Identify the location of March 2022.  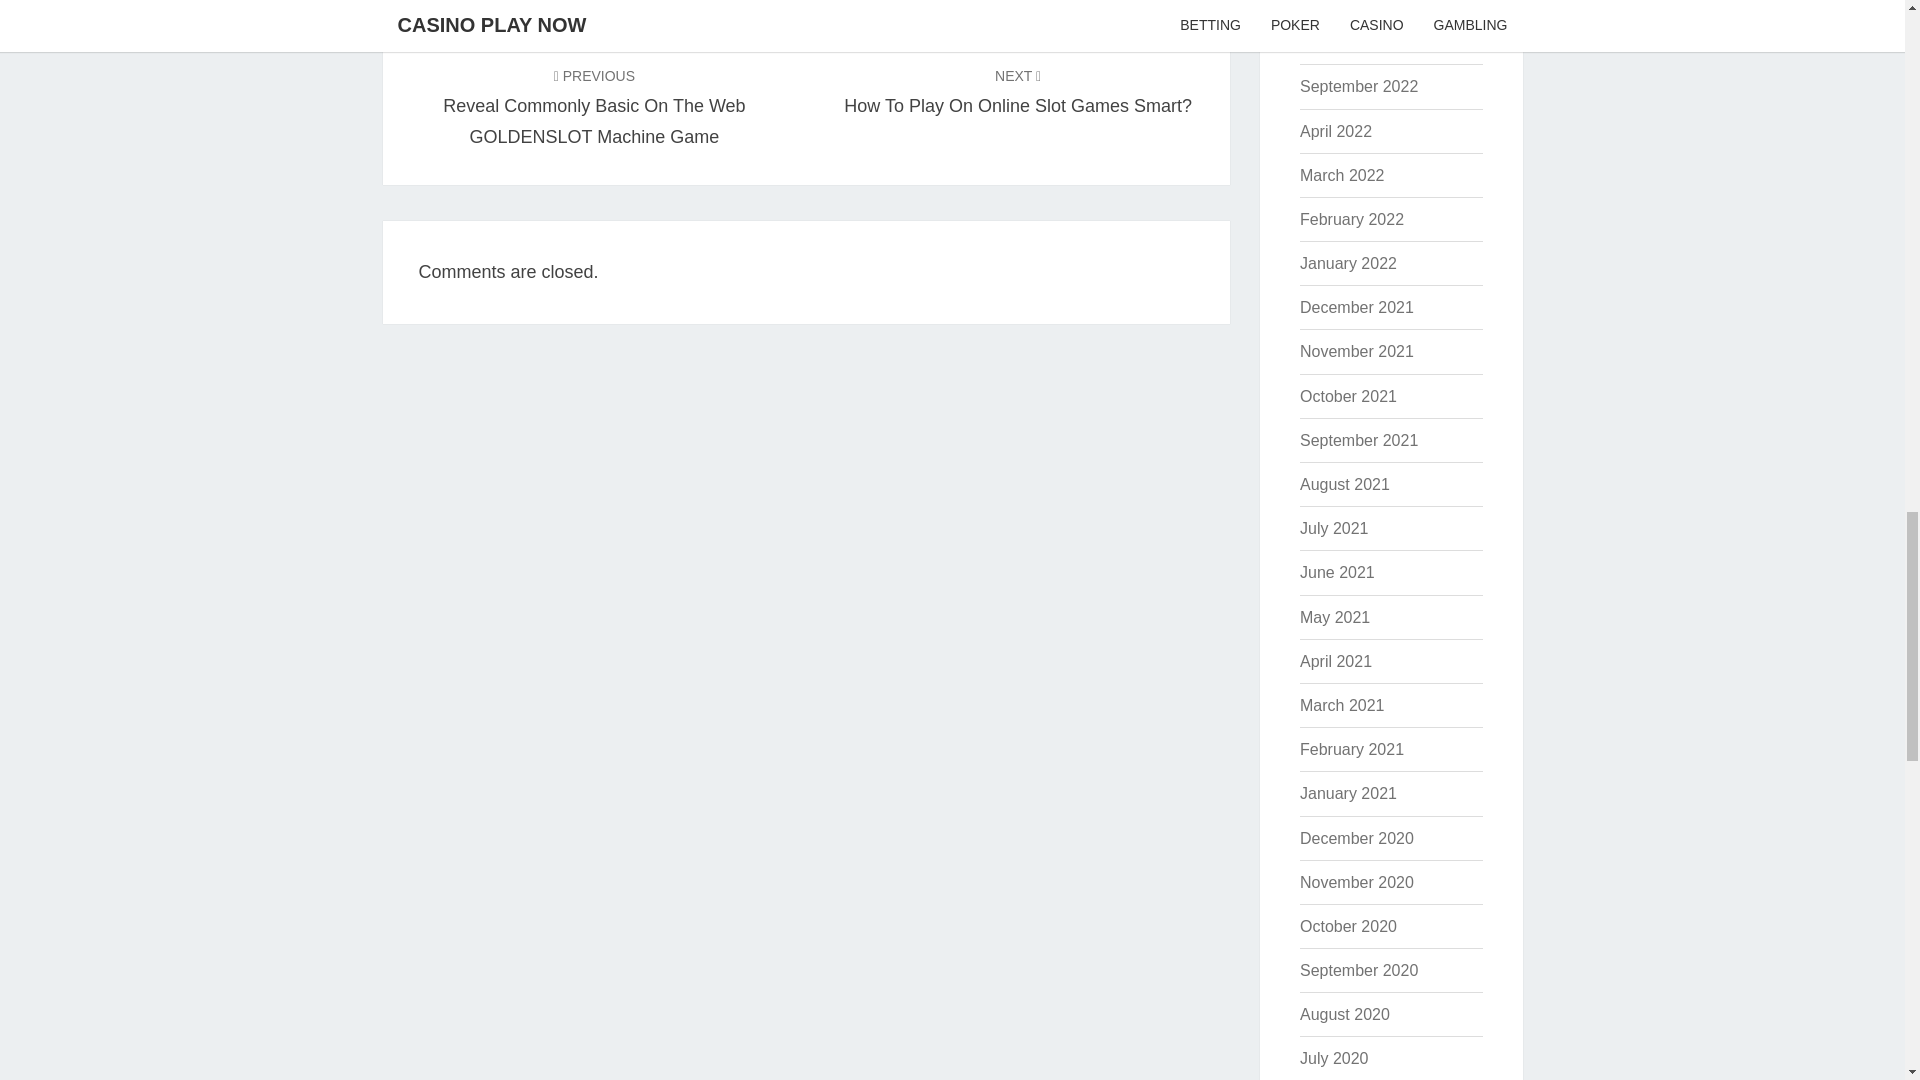
(1342, 175).